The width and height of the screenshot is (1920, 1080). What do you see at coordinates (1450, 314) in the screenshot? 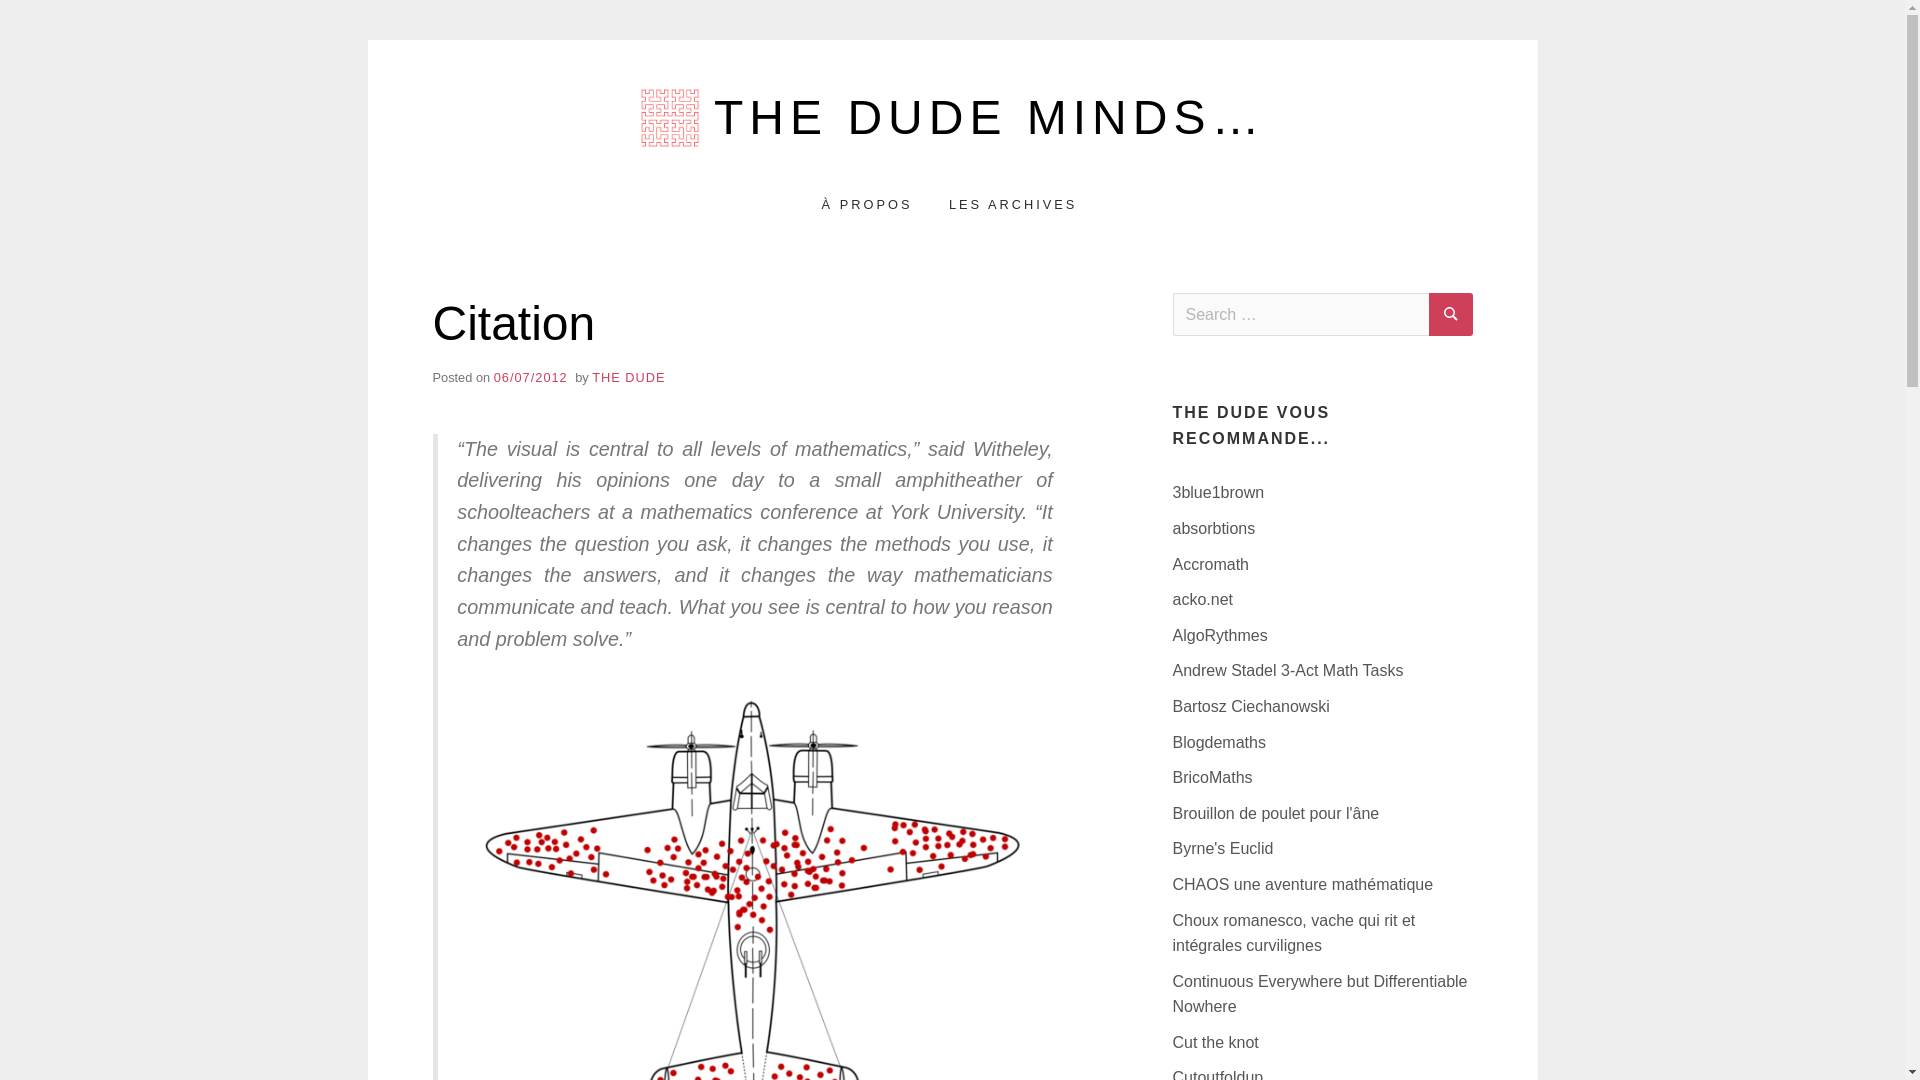
I see `Search` at bounding box center [1450, 314].